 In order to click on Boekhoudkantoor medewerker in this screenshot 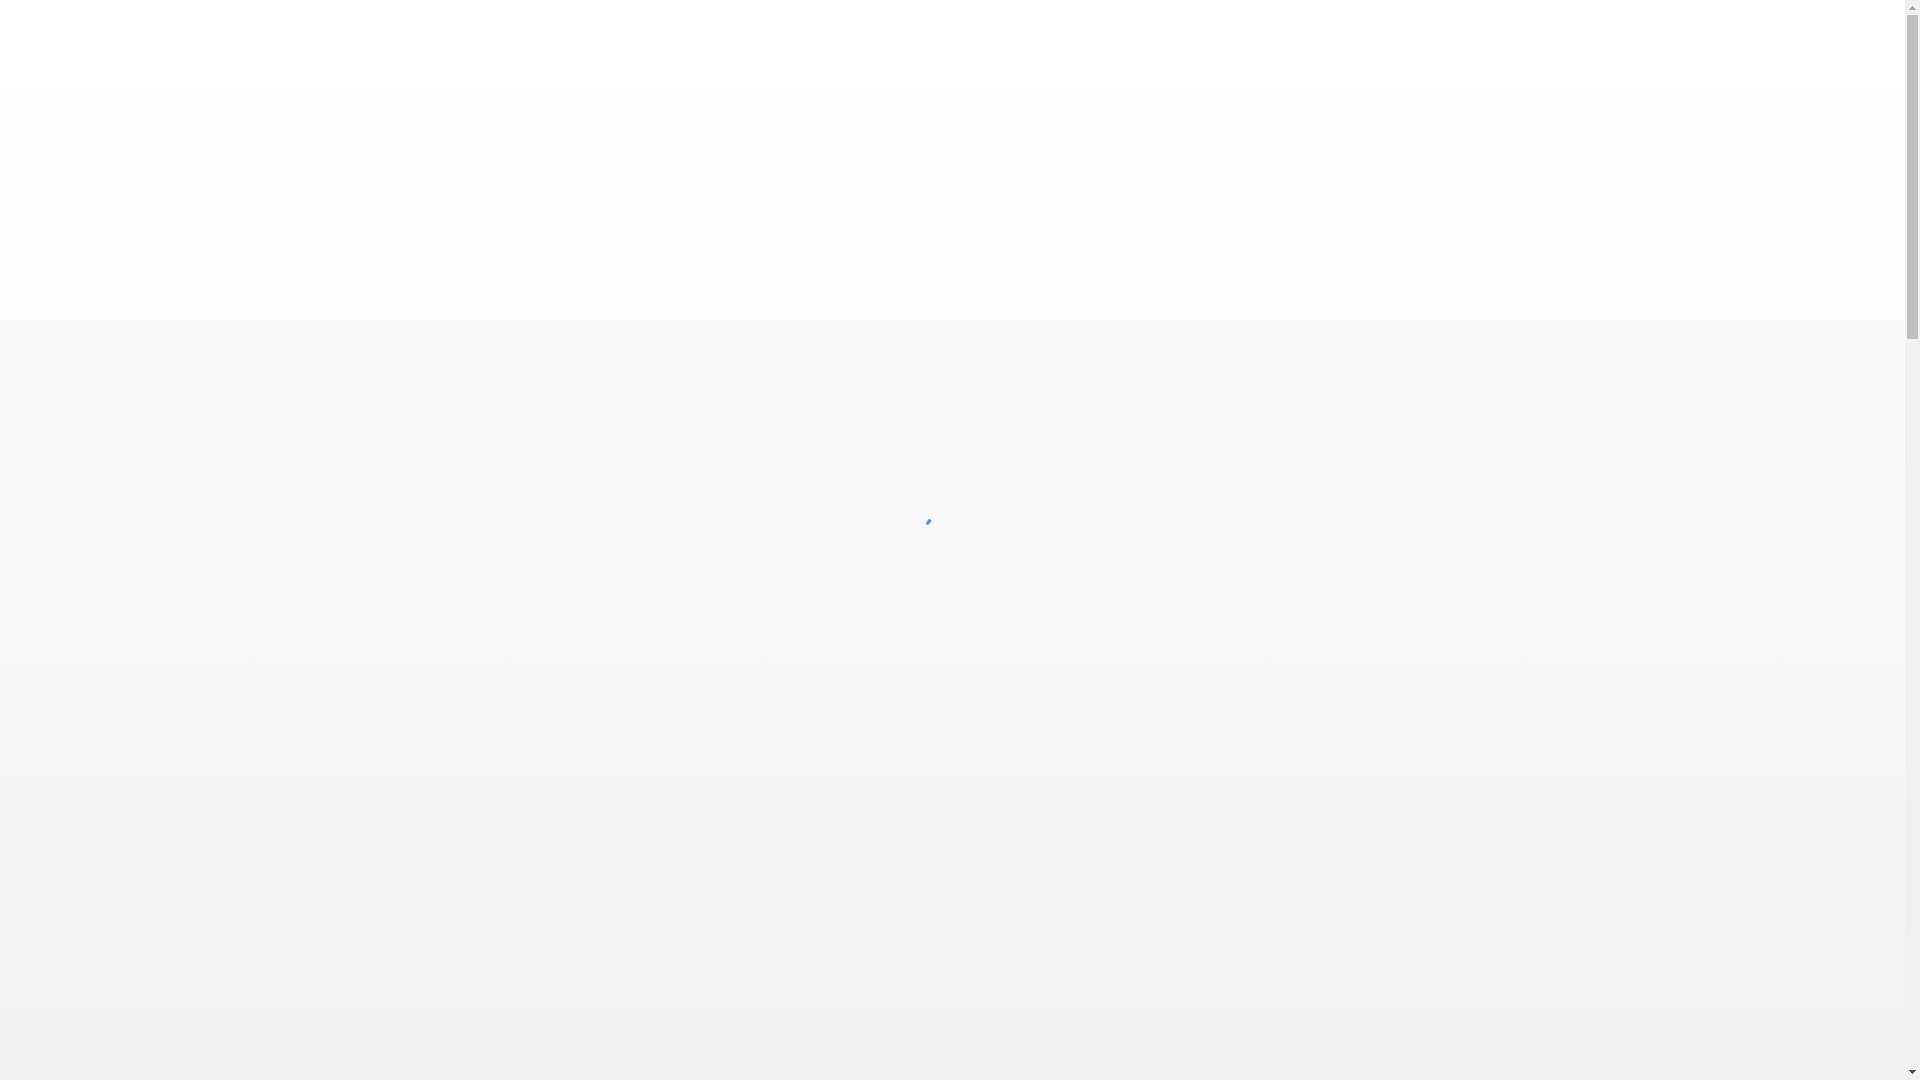, I will do `click(952, 666)`.